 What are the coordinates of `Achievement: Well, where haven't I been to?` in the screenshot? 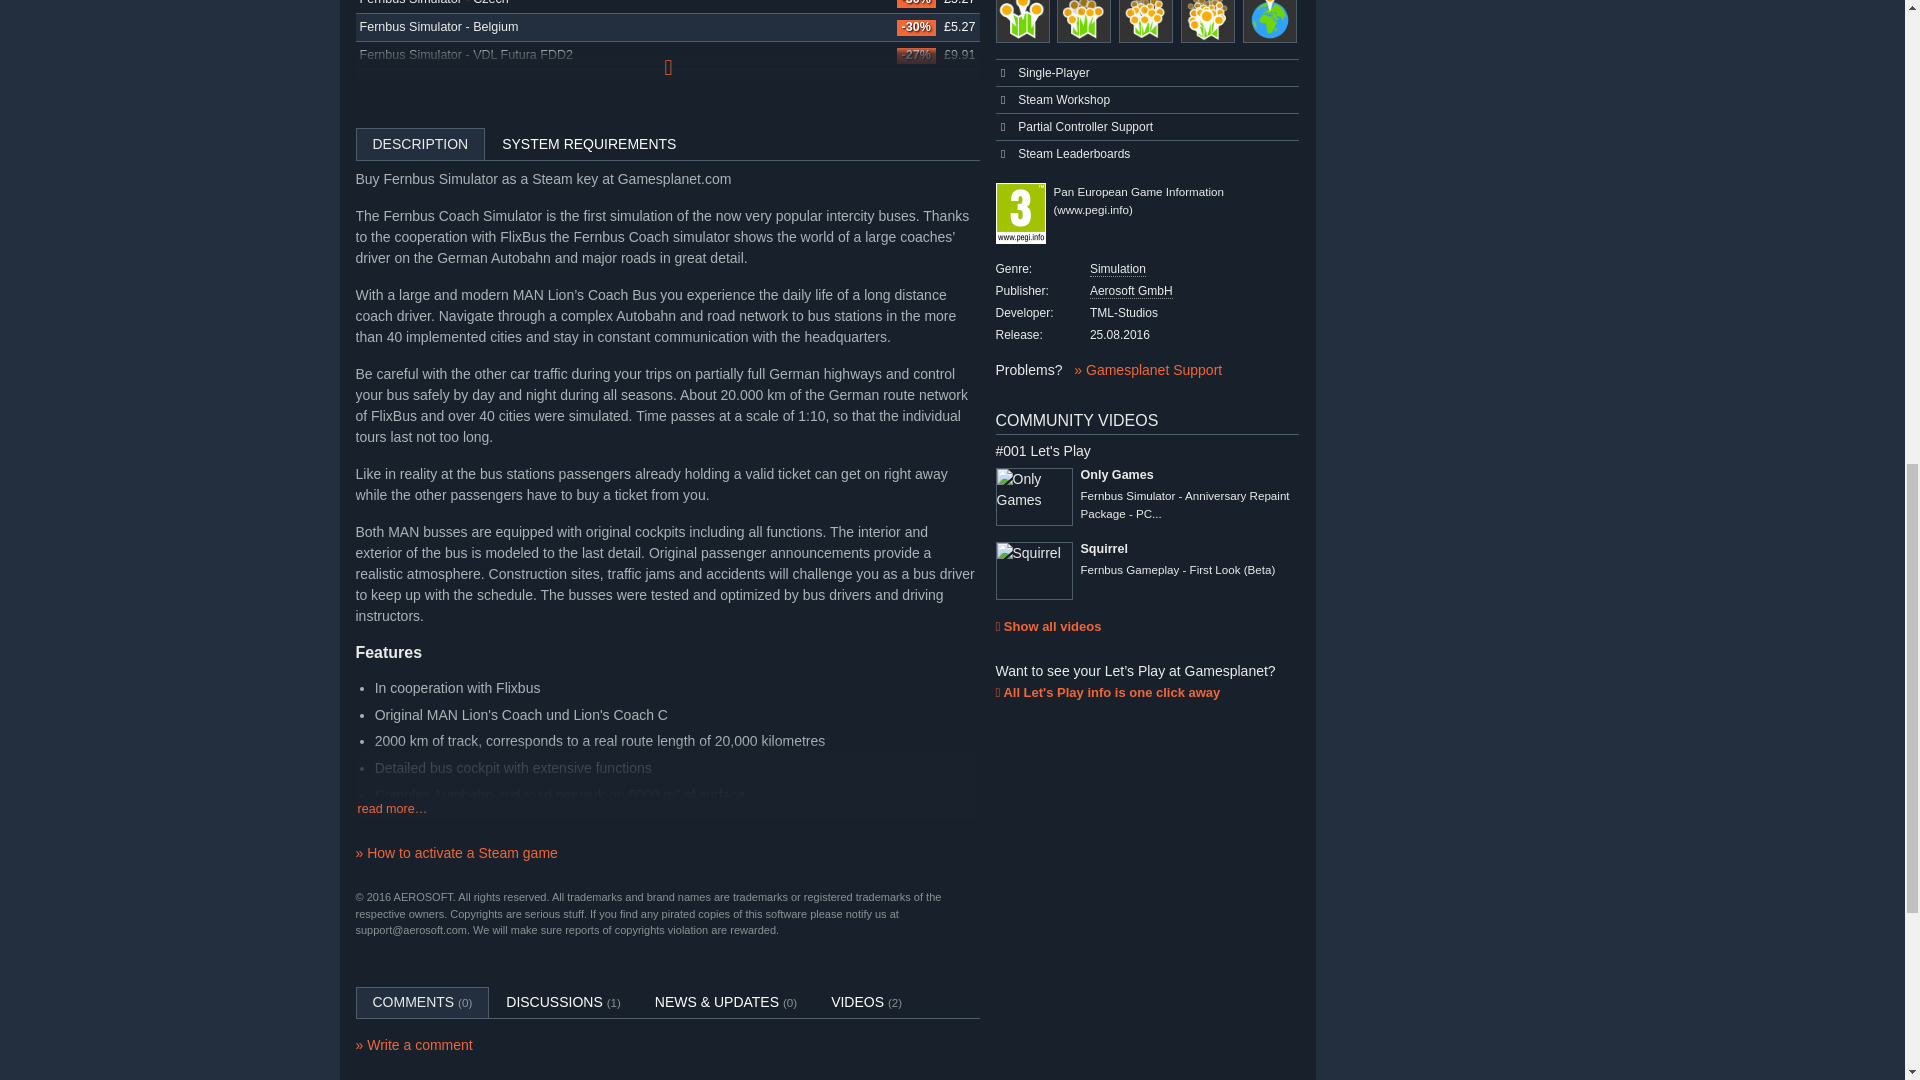 It's located at (1270, 22).